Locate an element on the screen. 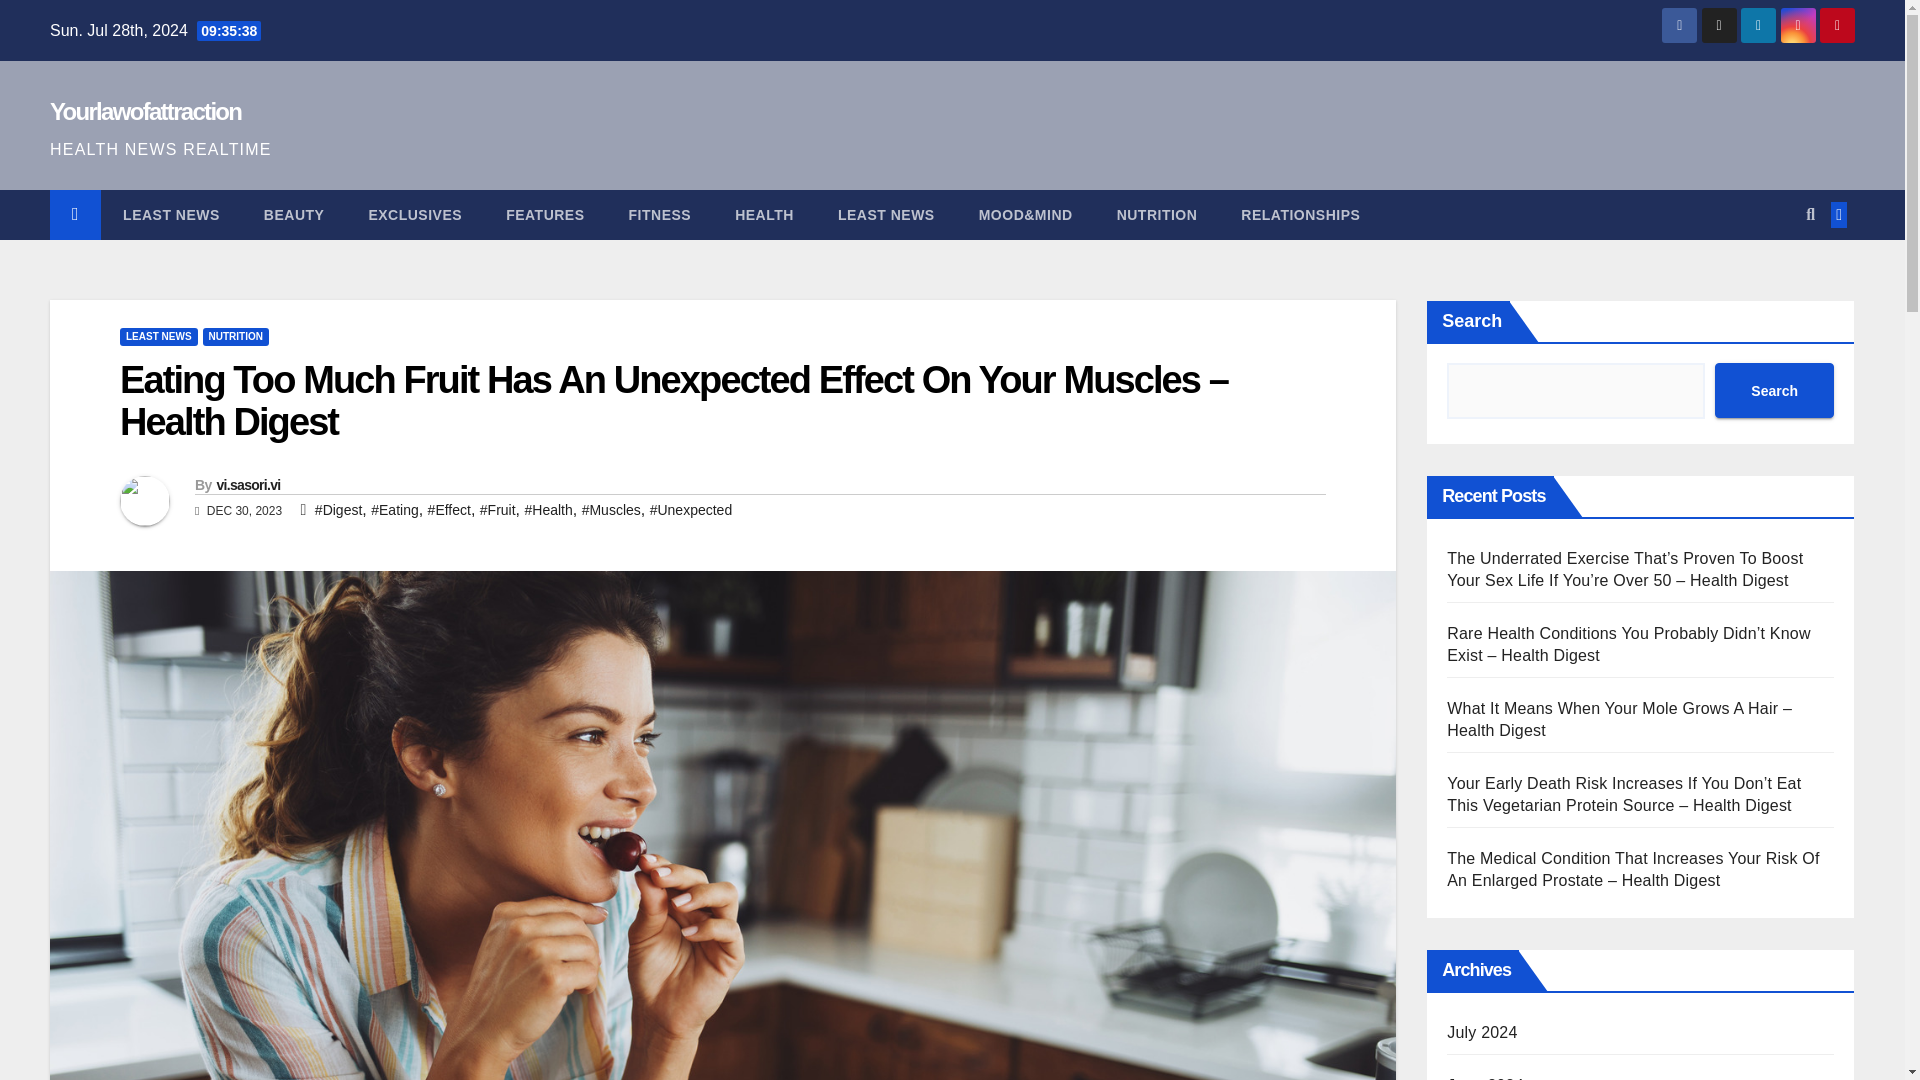 This screenshot has height=1080, width=1920. Relationships is located at coordinates (1300, 214).